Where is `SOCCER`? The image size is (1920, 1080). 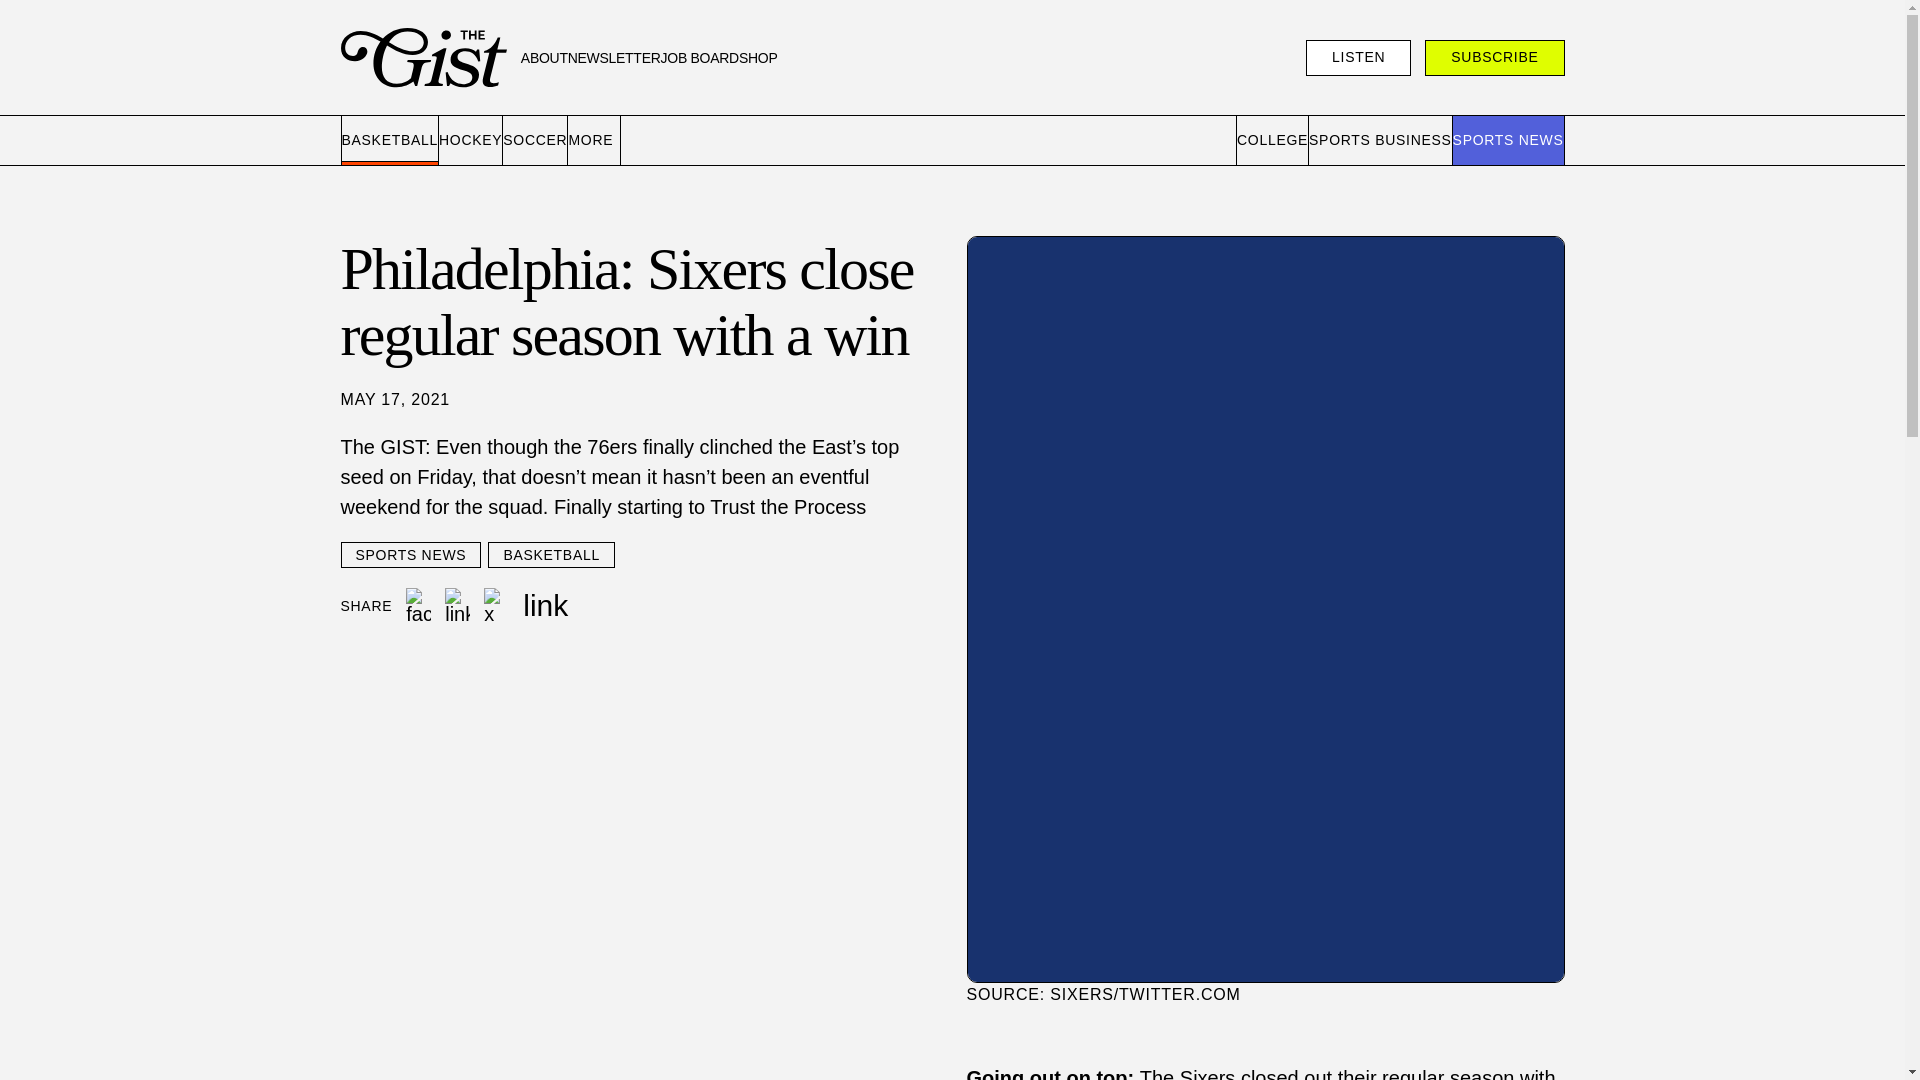
SOCCER is located at coordinates (536, 140).